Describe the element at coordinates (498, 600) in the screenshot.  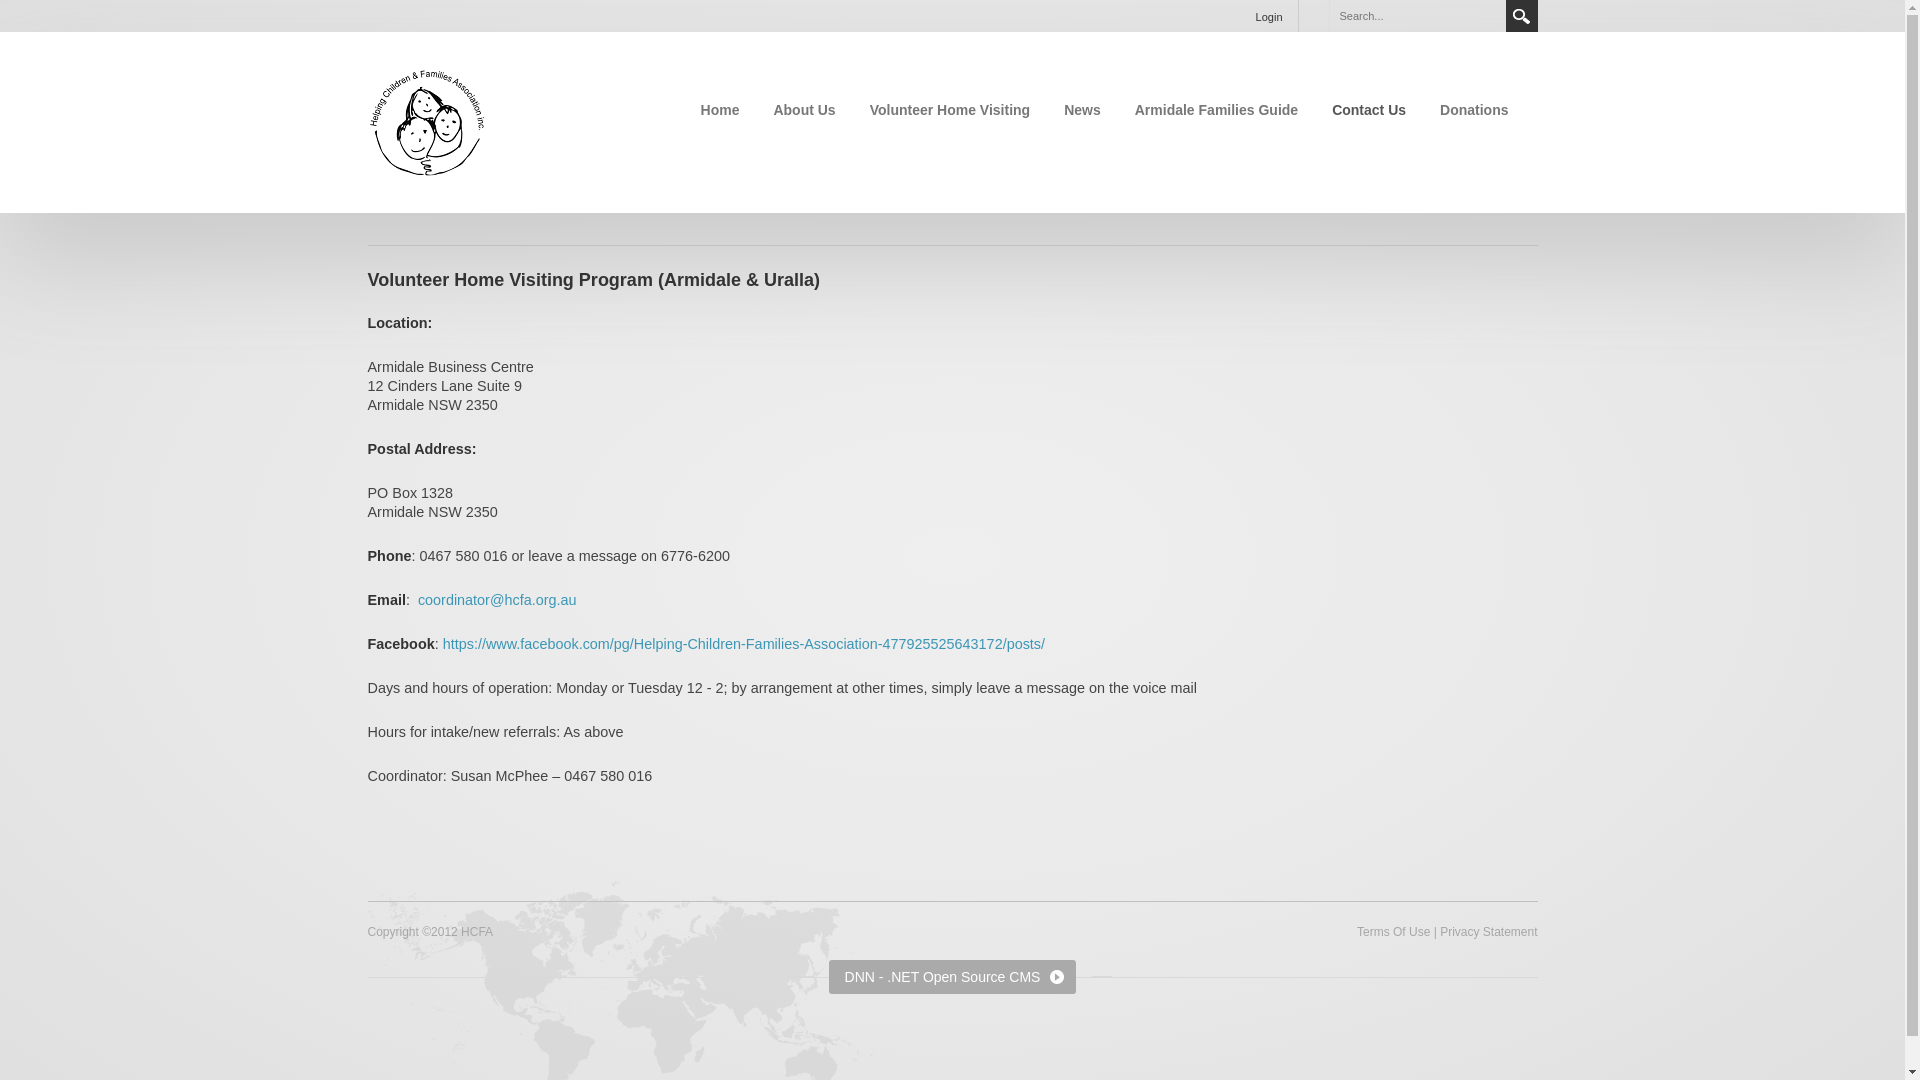
I see `coordinator@hcfa.org.au` at that location.